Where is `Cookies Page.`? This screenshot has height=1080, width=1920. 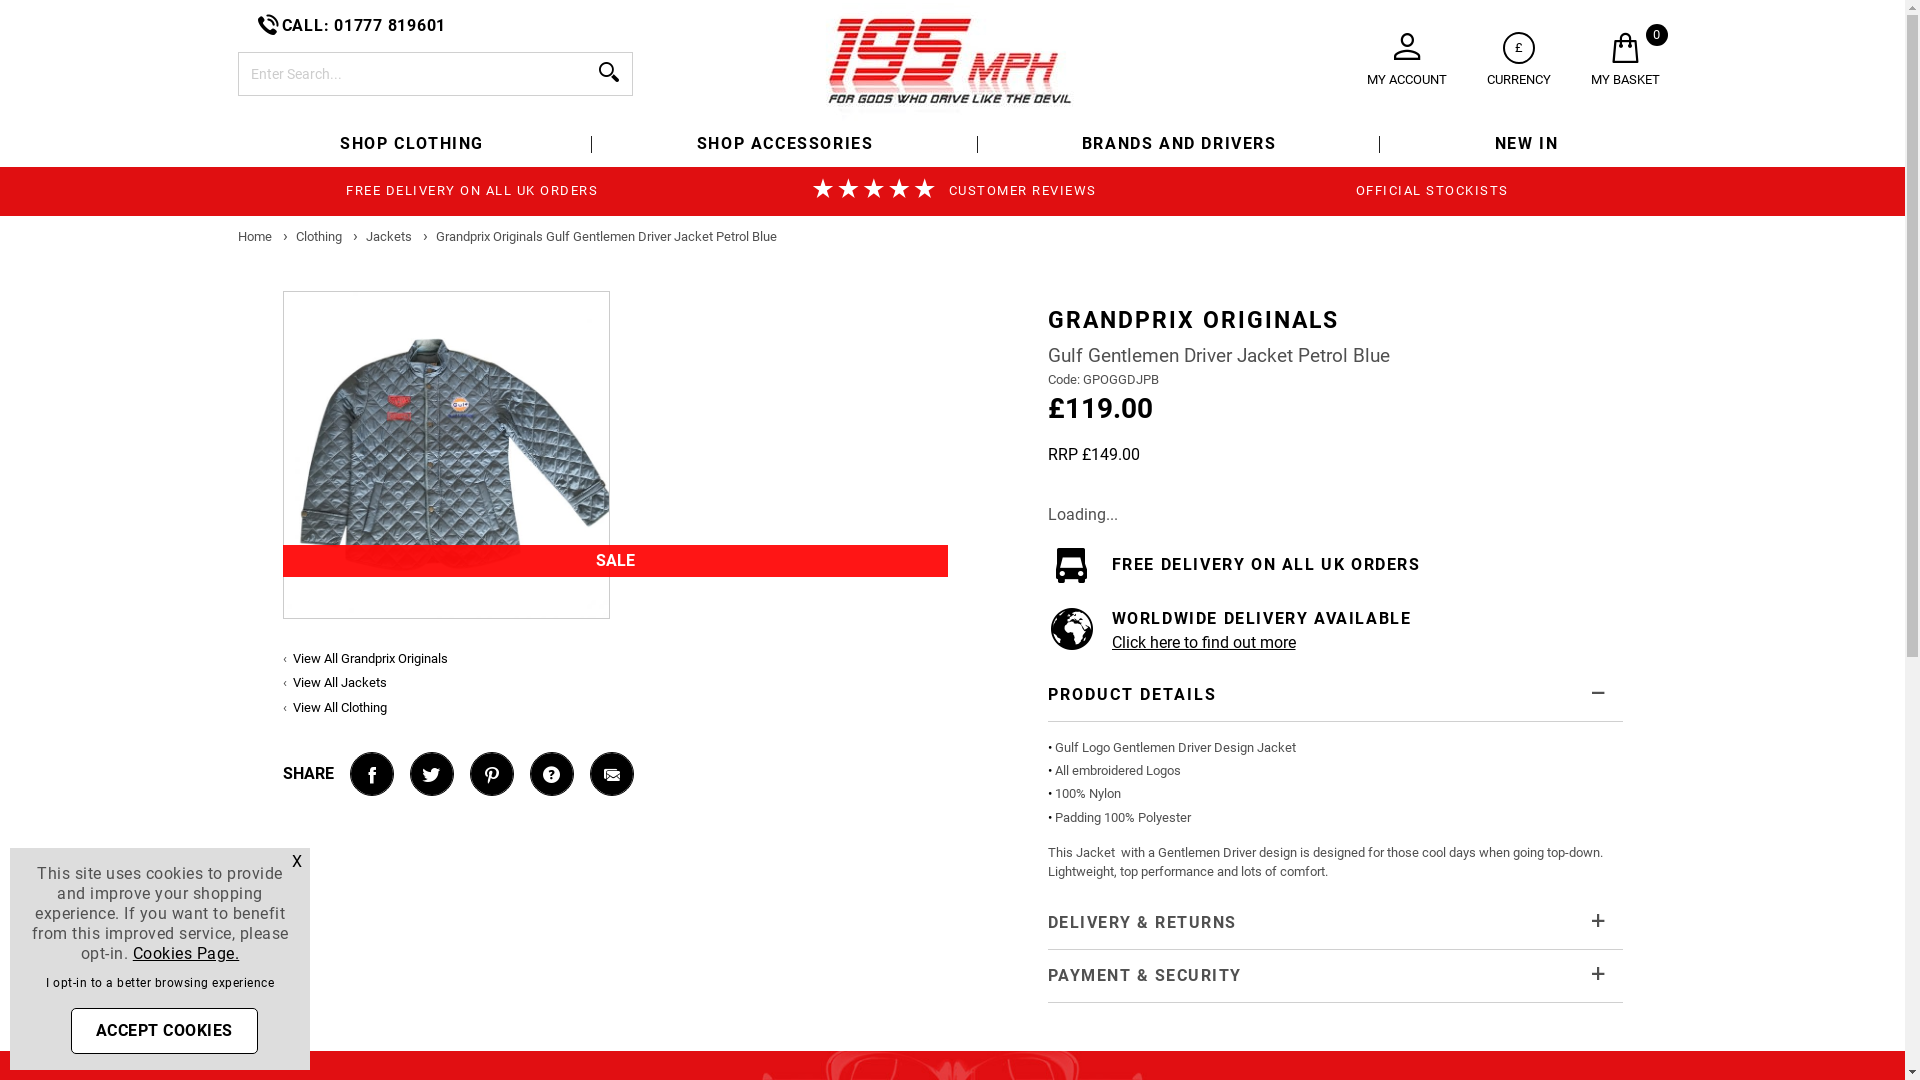
Cookies Page. is located at coordinates (186, 954).